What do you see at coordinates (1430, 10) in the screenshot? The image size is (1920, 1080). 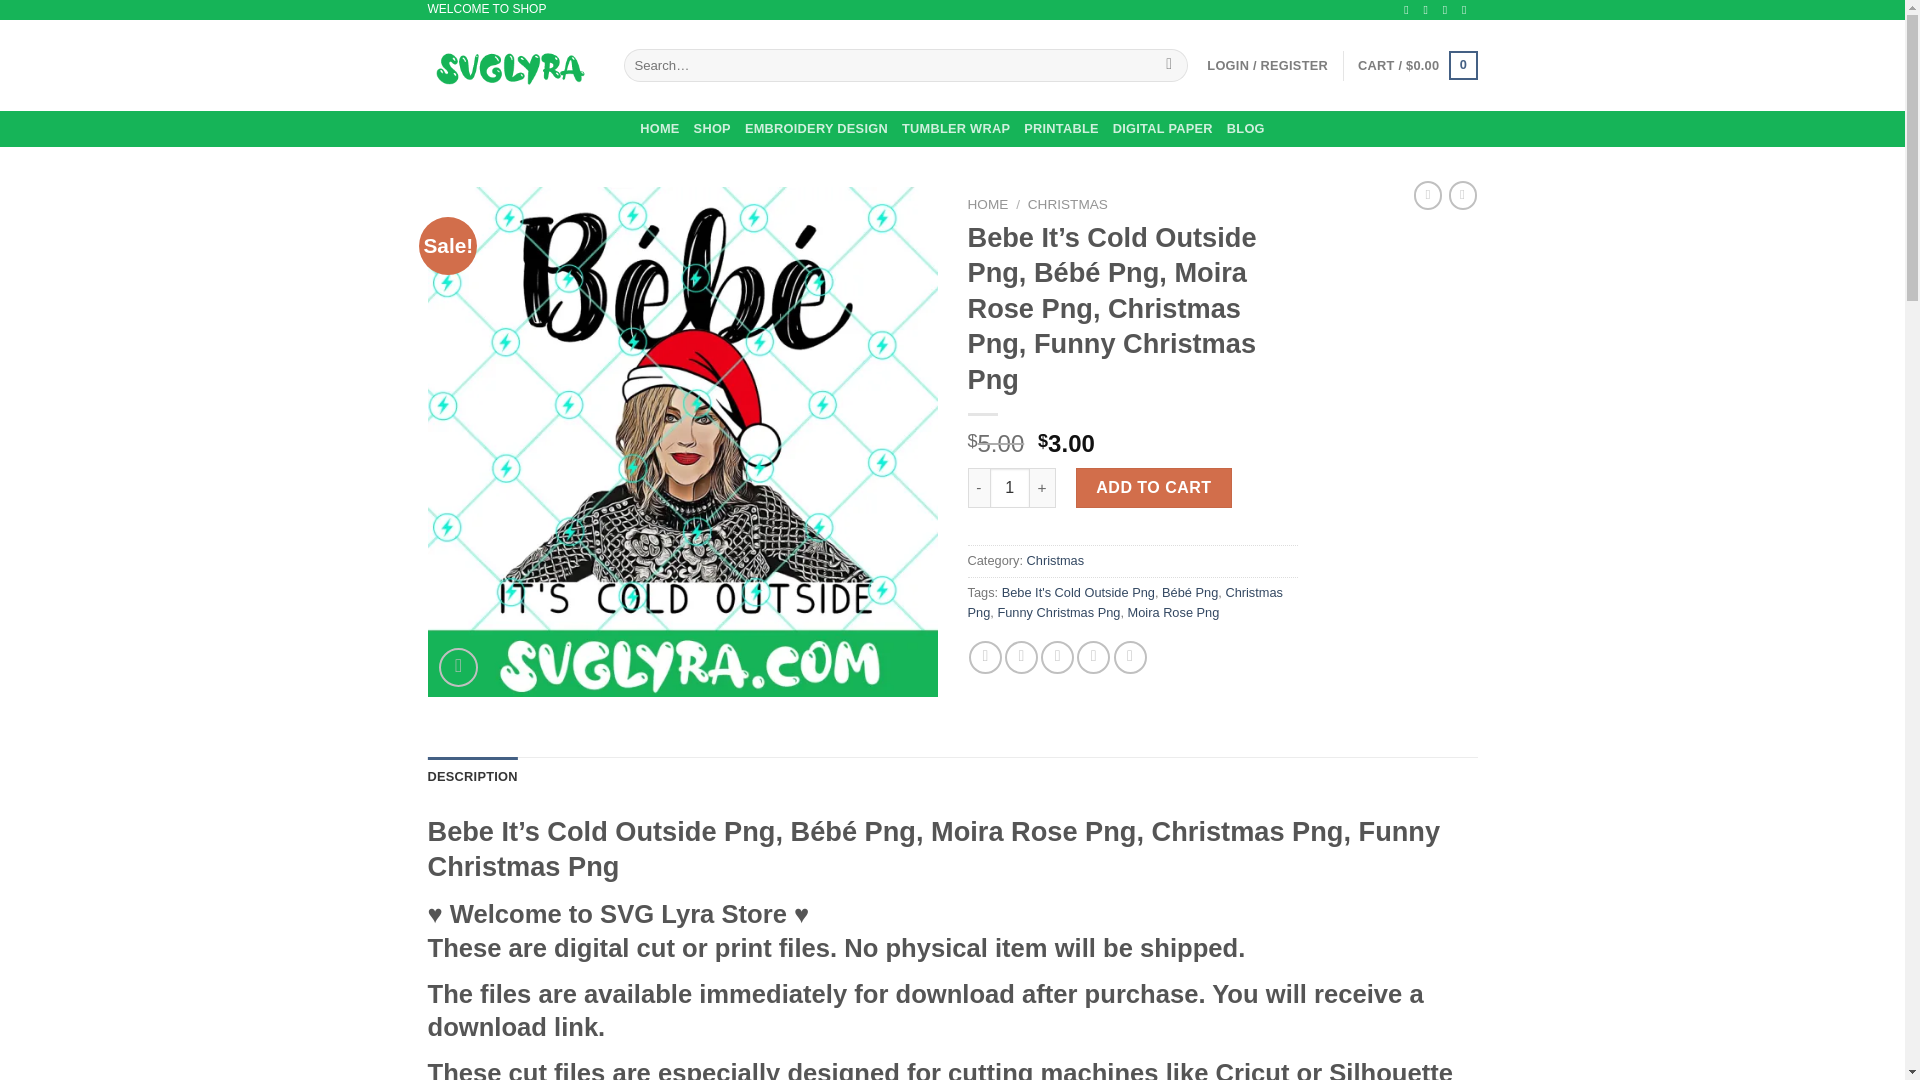 I see `Follow on Instagram` at bounding box center [1430, 10].